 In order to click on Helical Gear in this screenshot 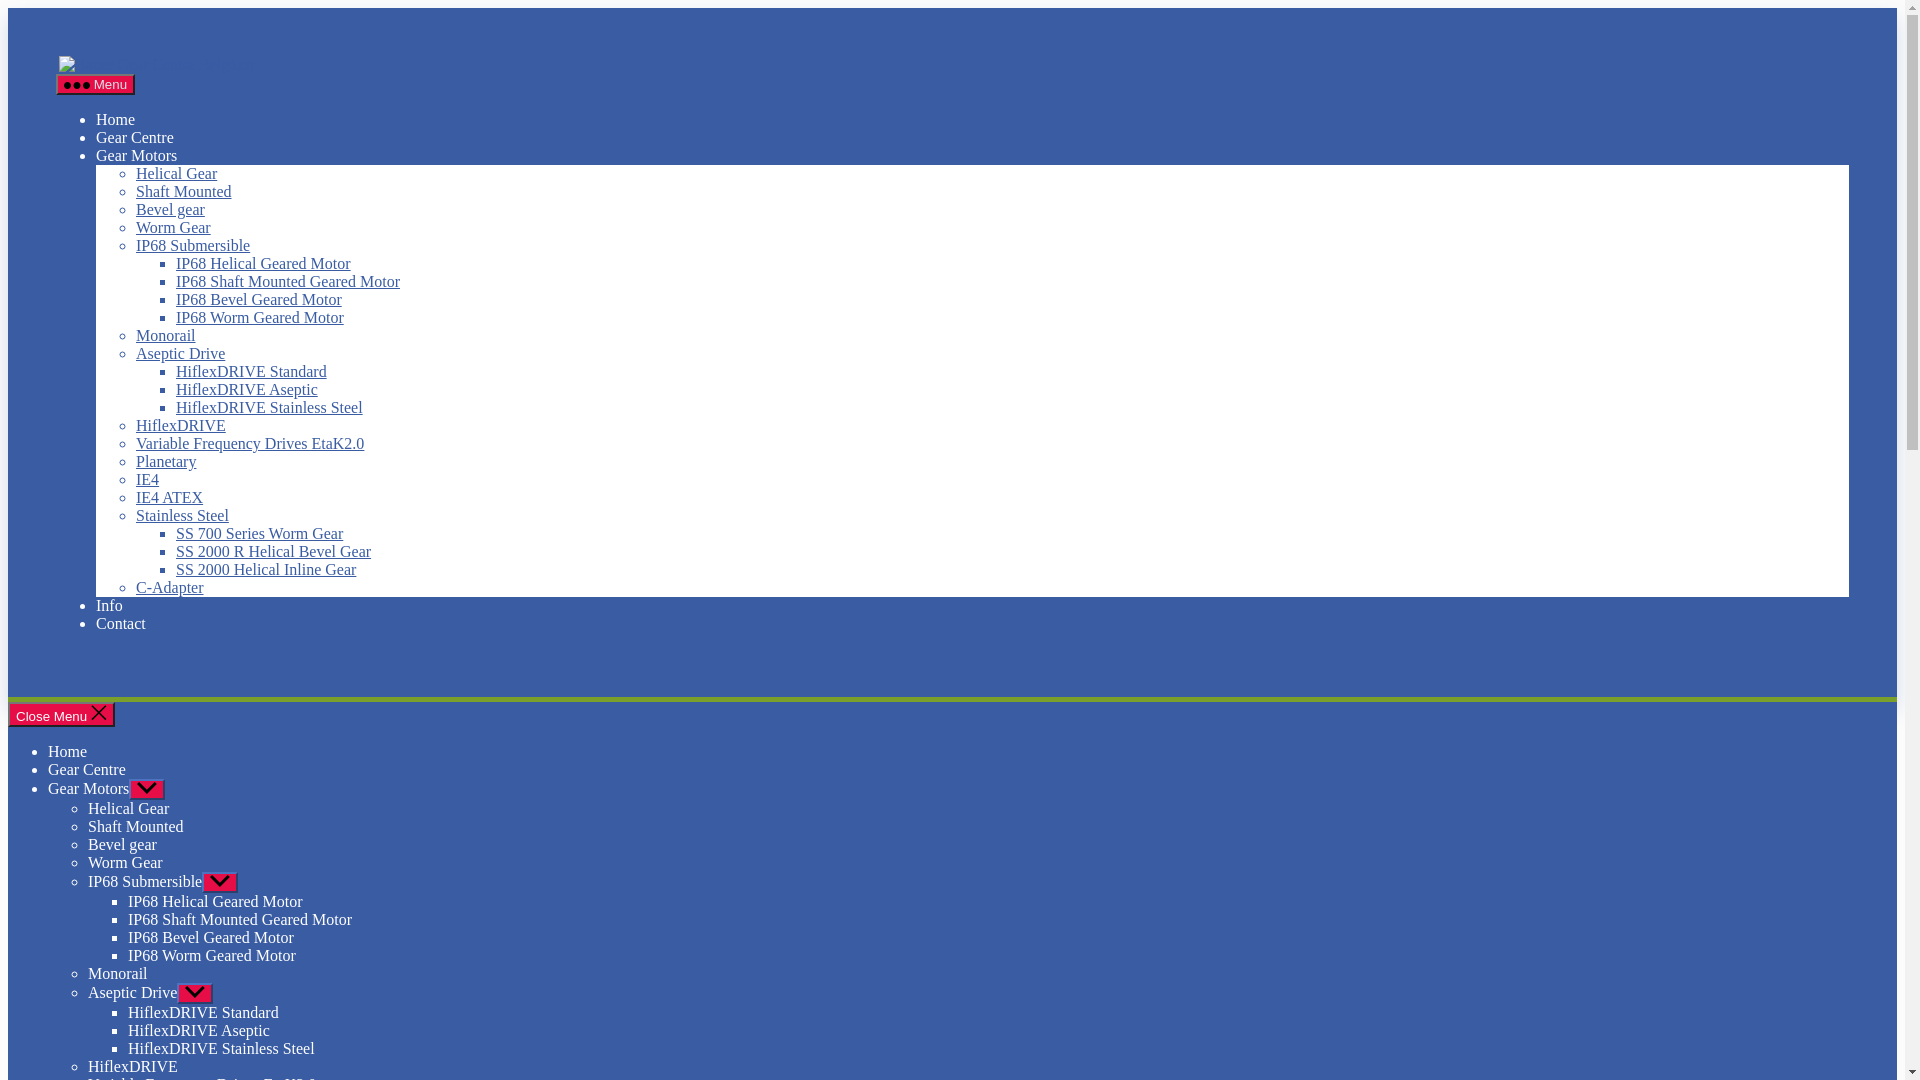, I will do `click(176, 174)`.